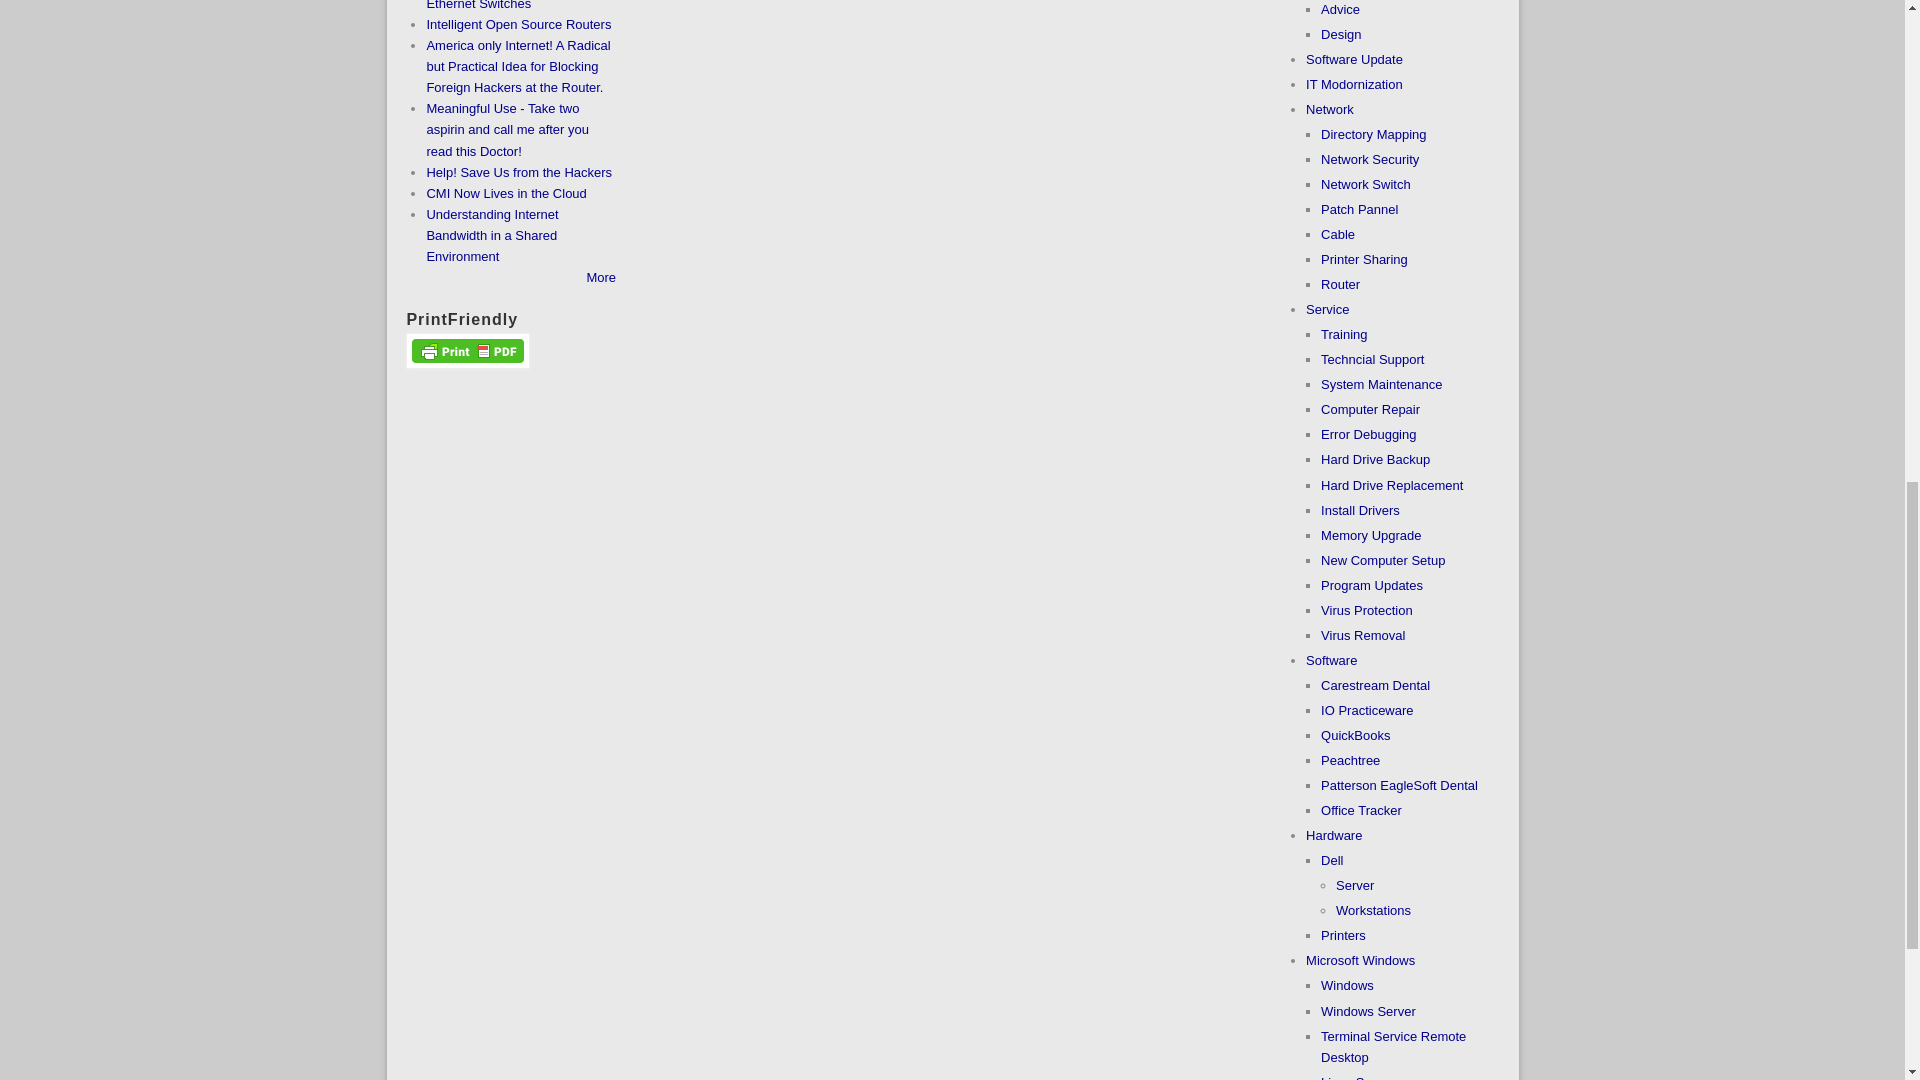 This screenshot has height=1080, width=1920. I want to click on CMI Now Lives in the Cloud, so click(506, 192).